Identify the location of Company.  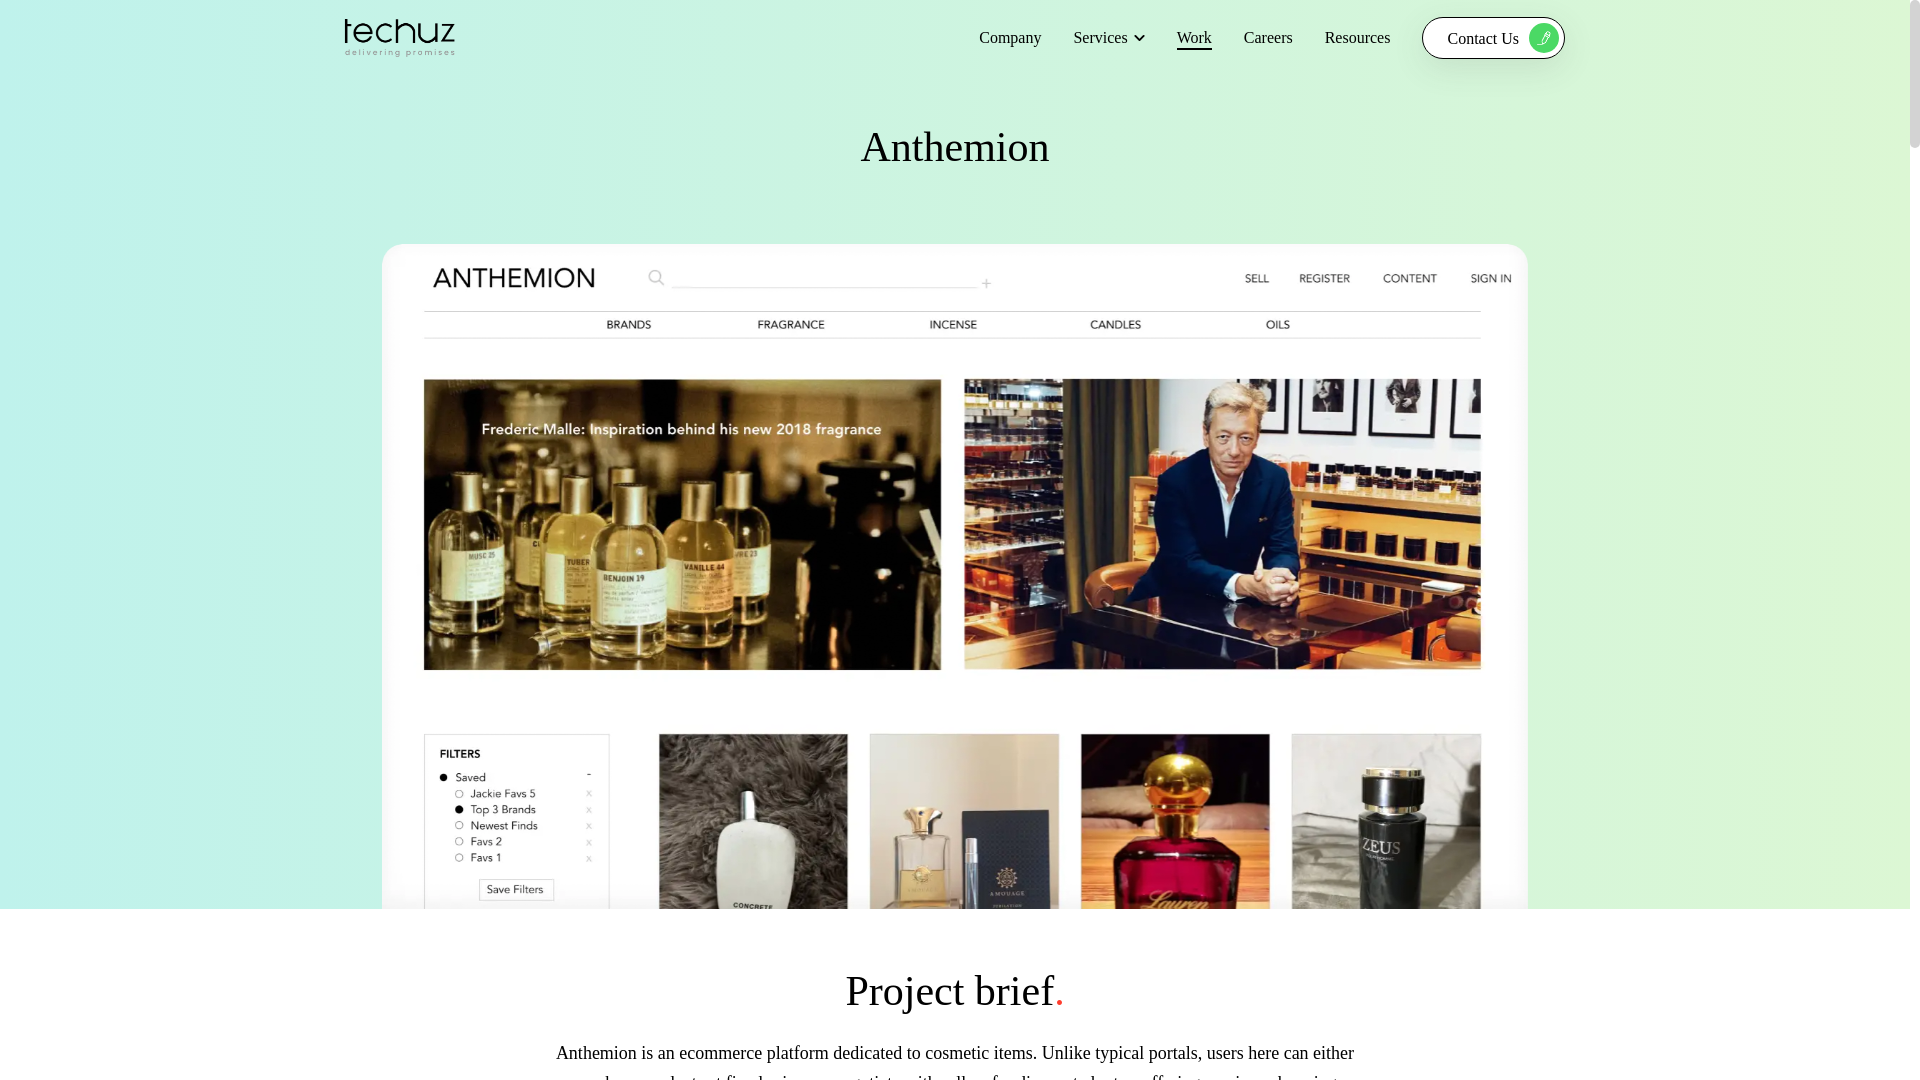
(1357, 38).